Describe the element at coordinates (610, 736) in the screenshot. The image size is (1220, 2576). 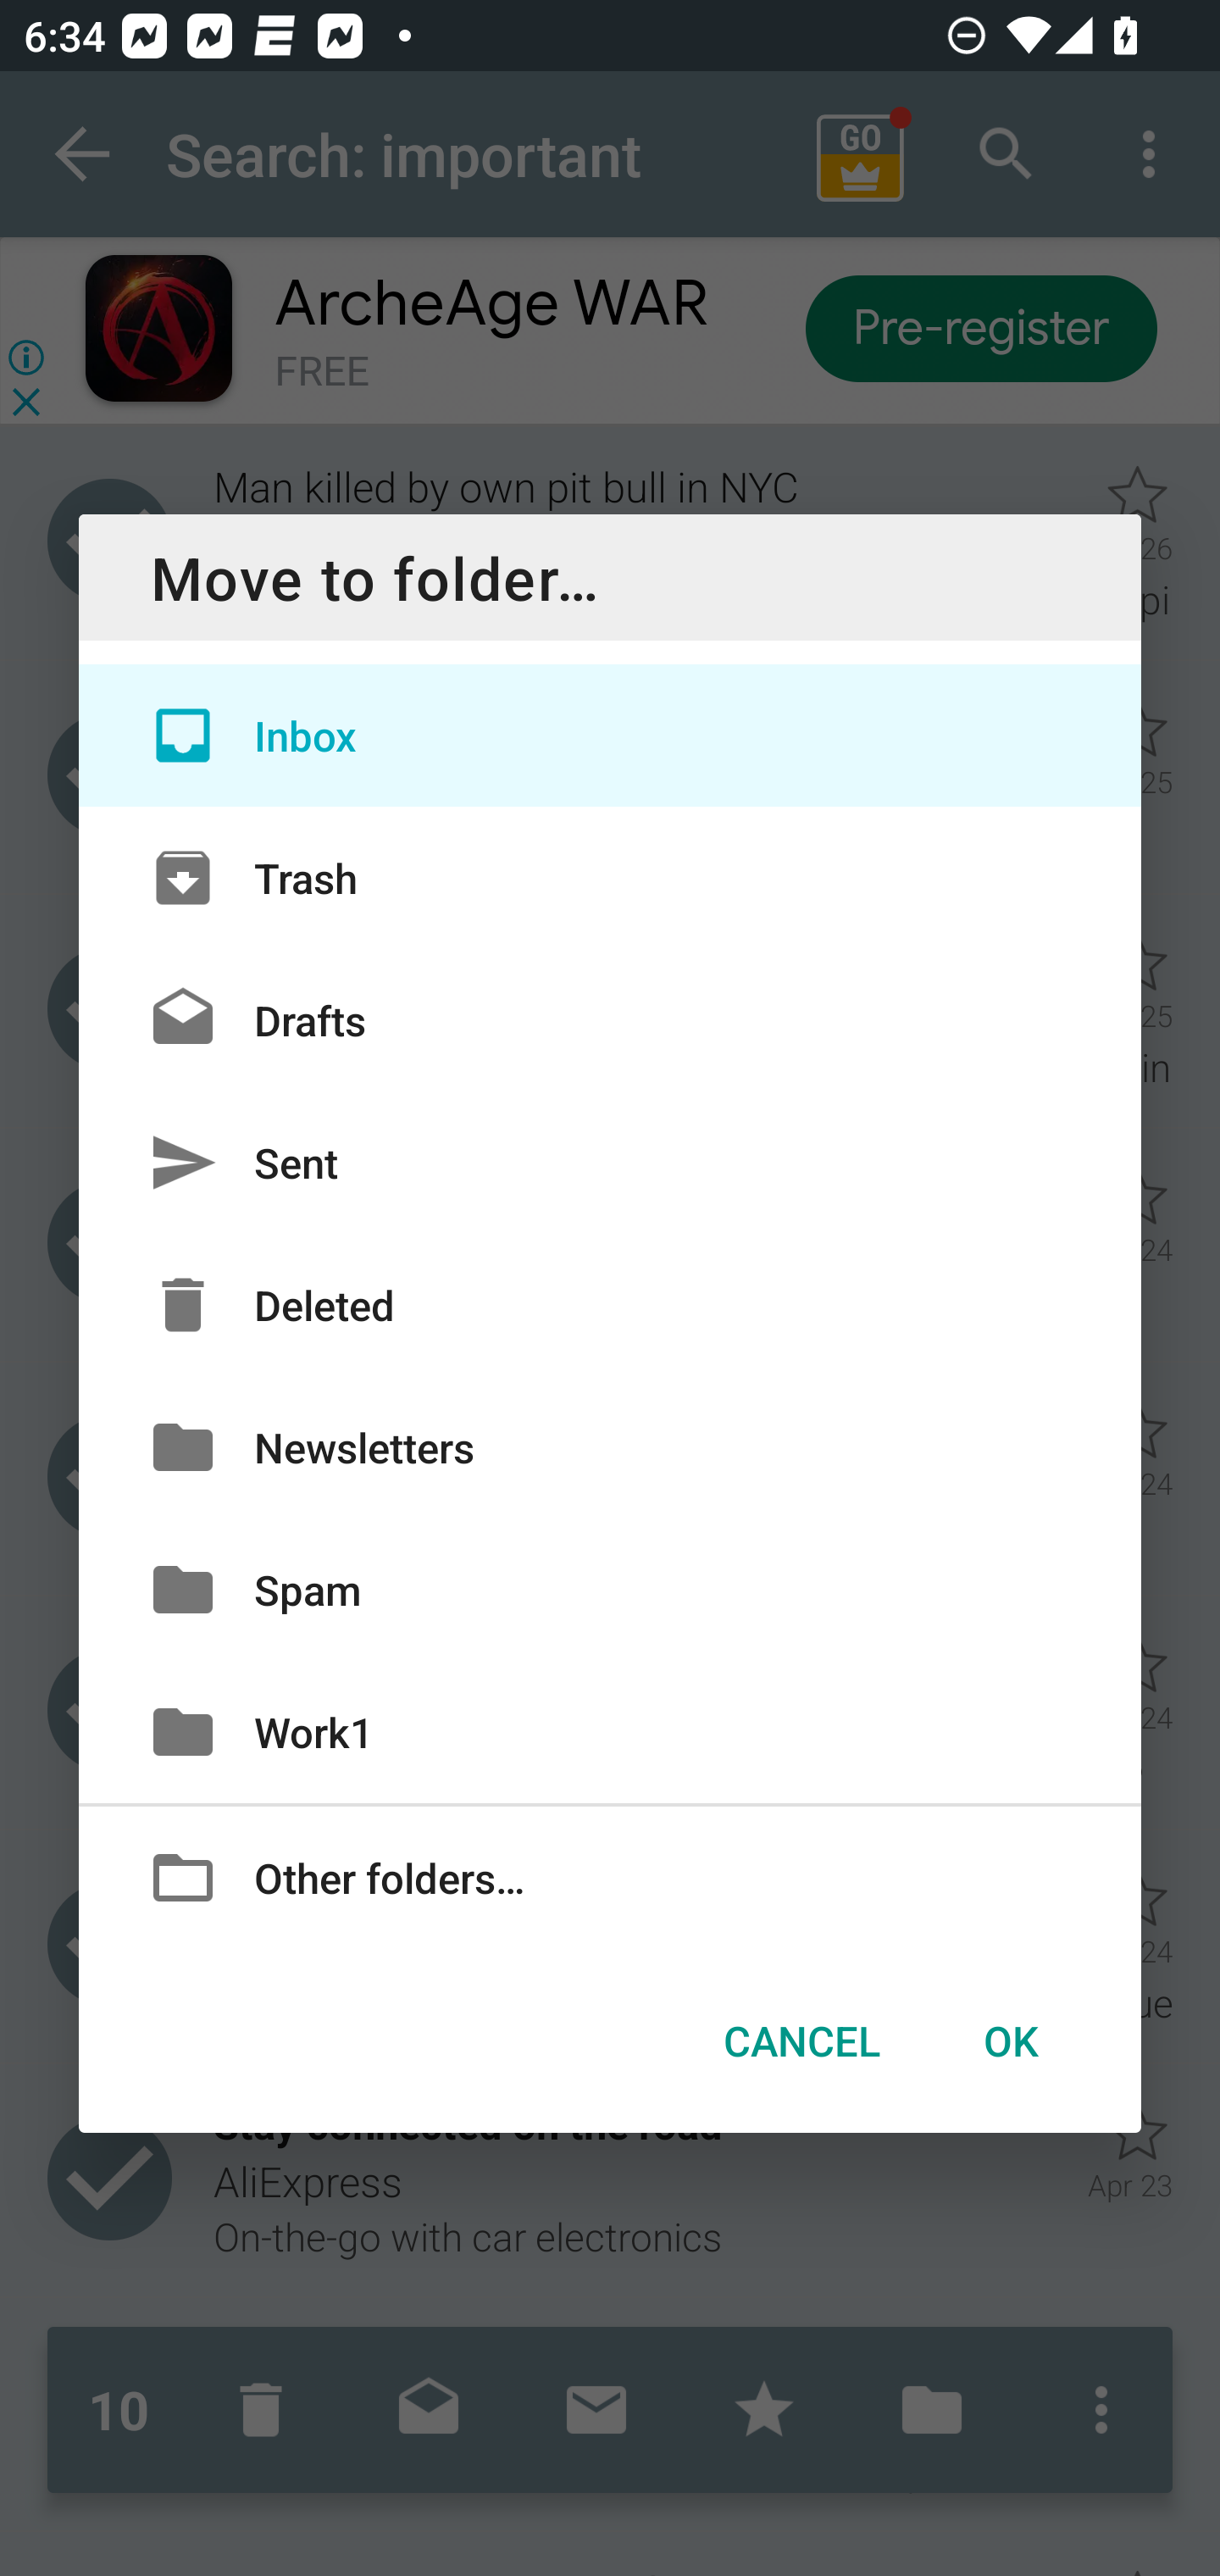
I see `Inbox` at that location.